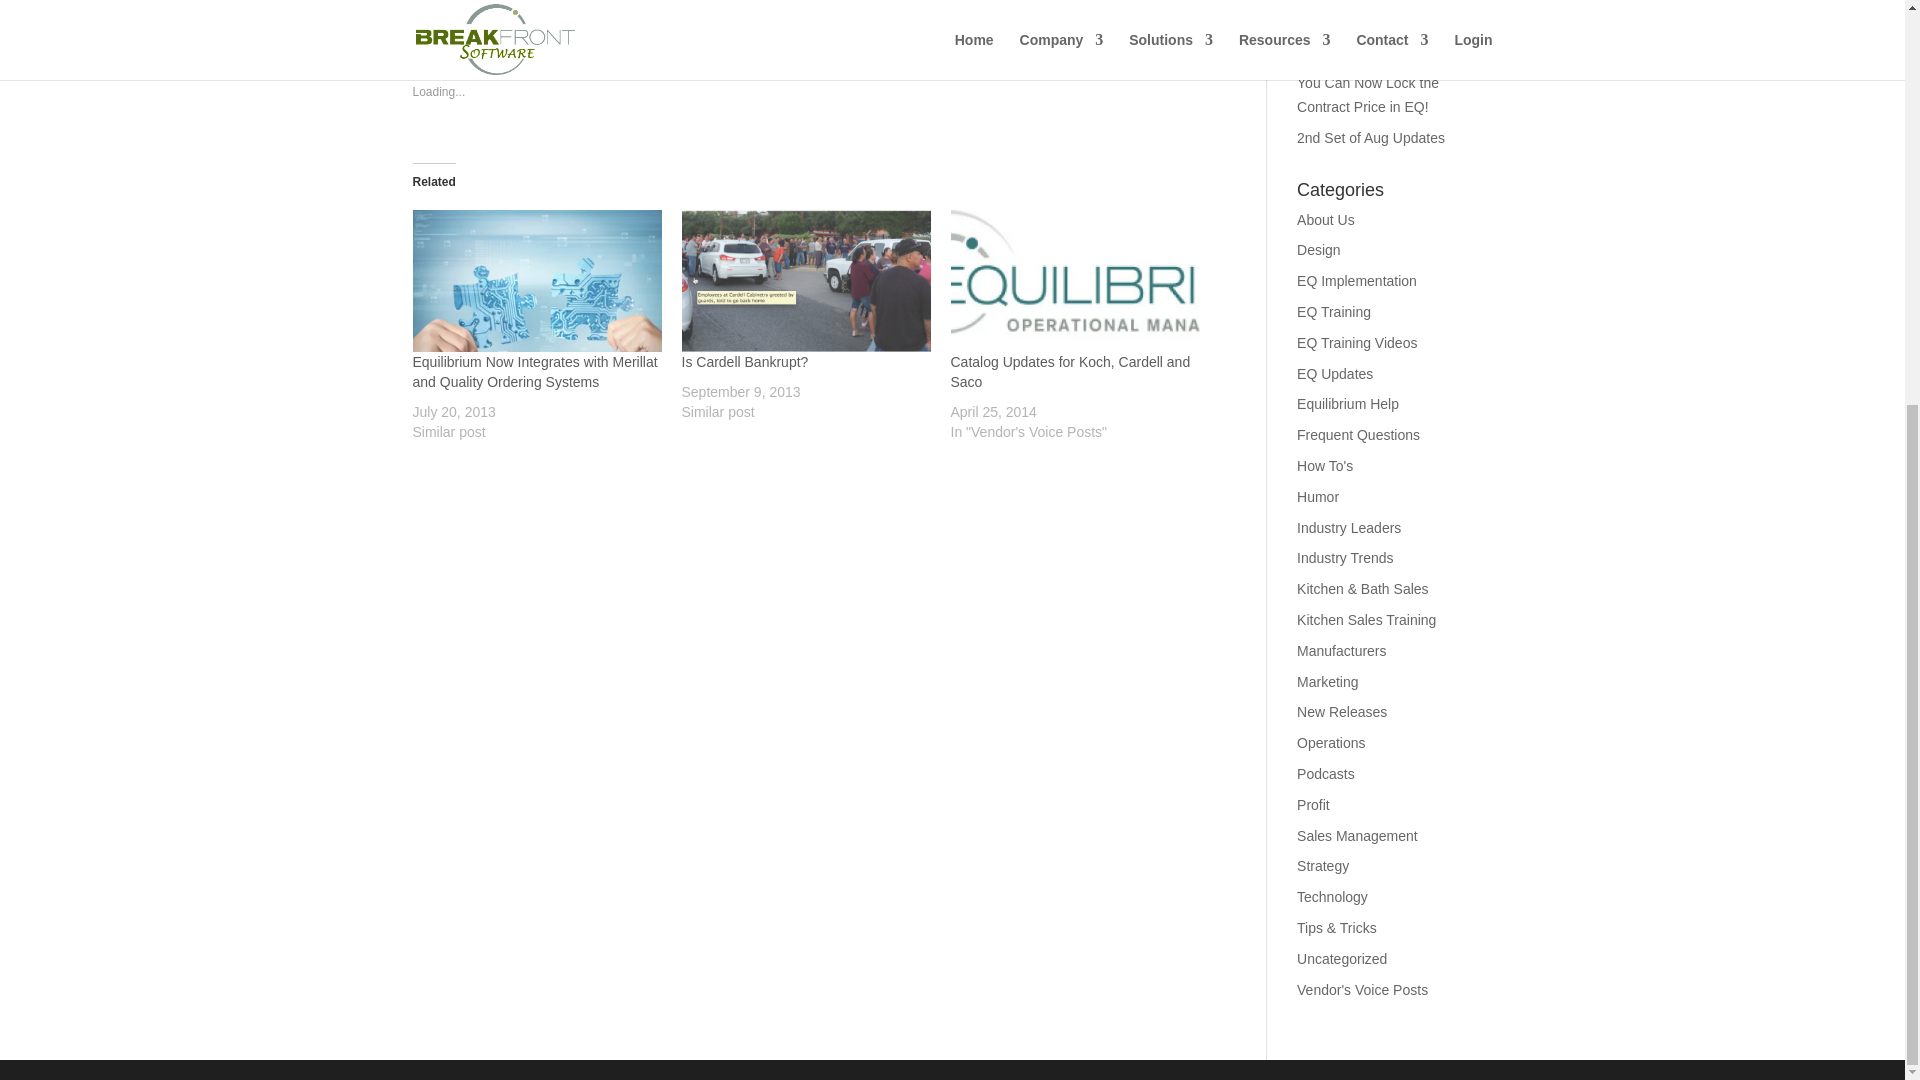 The image size is (1920, 1080). I want to click on Is Cardell Bankrupt?, so click(806, 280).